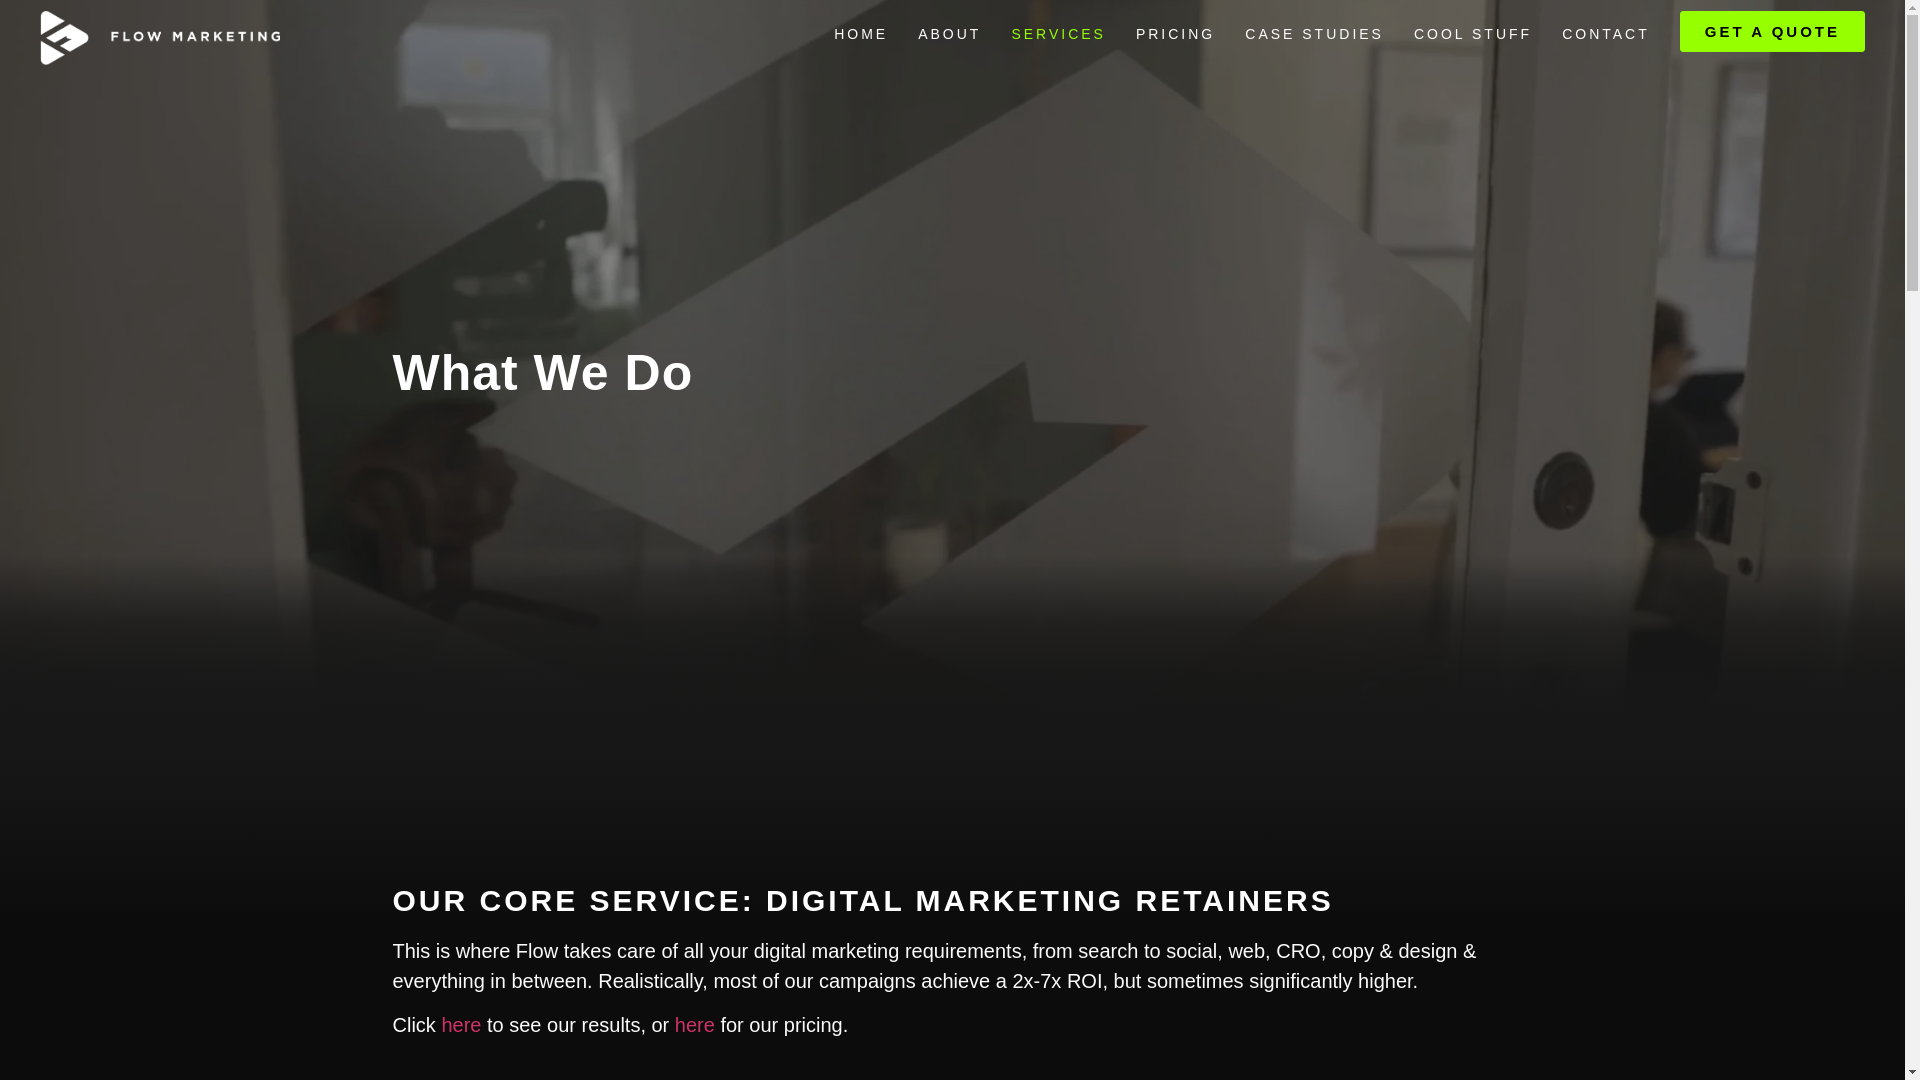  I want to click on SERVICES, so click(1058, 34).